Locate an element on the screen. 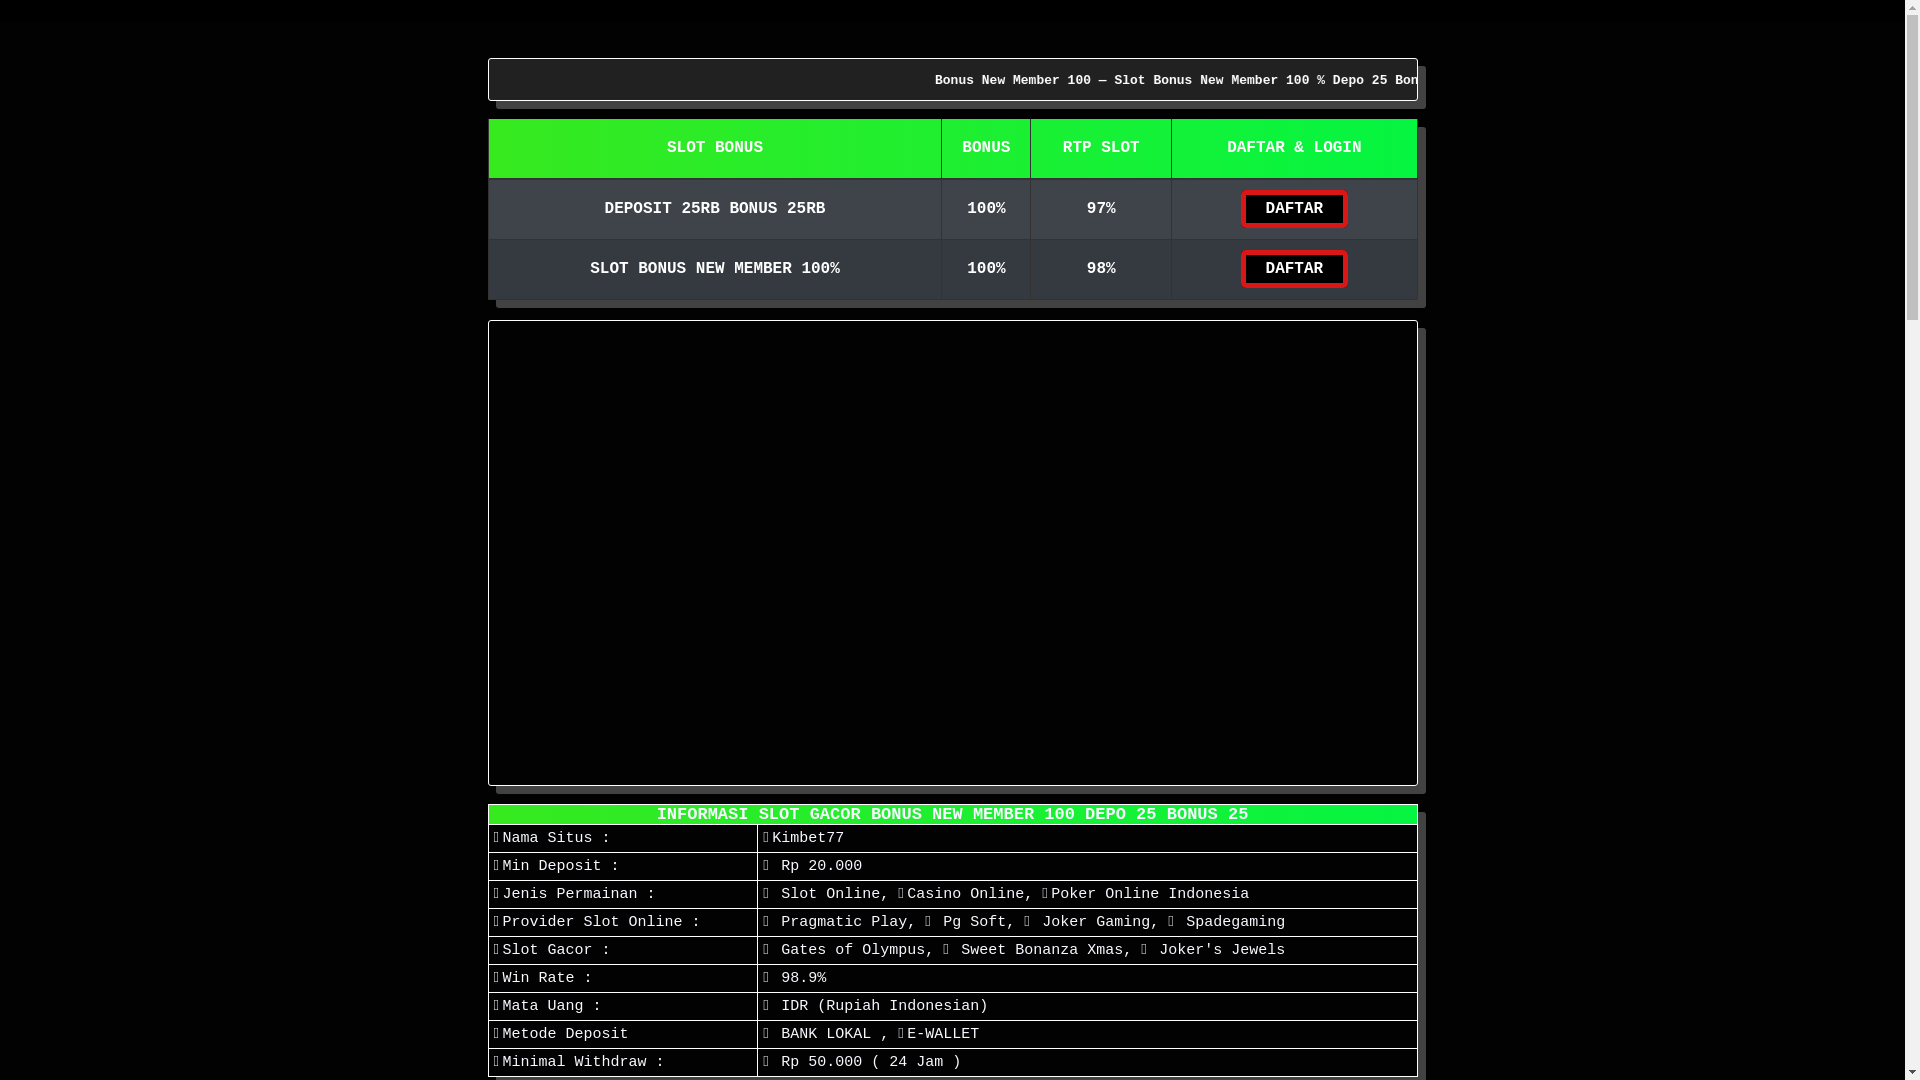 The width and height of the screenshot is (1920, 1080). DAFTAR is located at coordinates (1295, 269).